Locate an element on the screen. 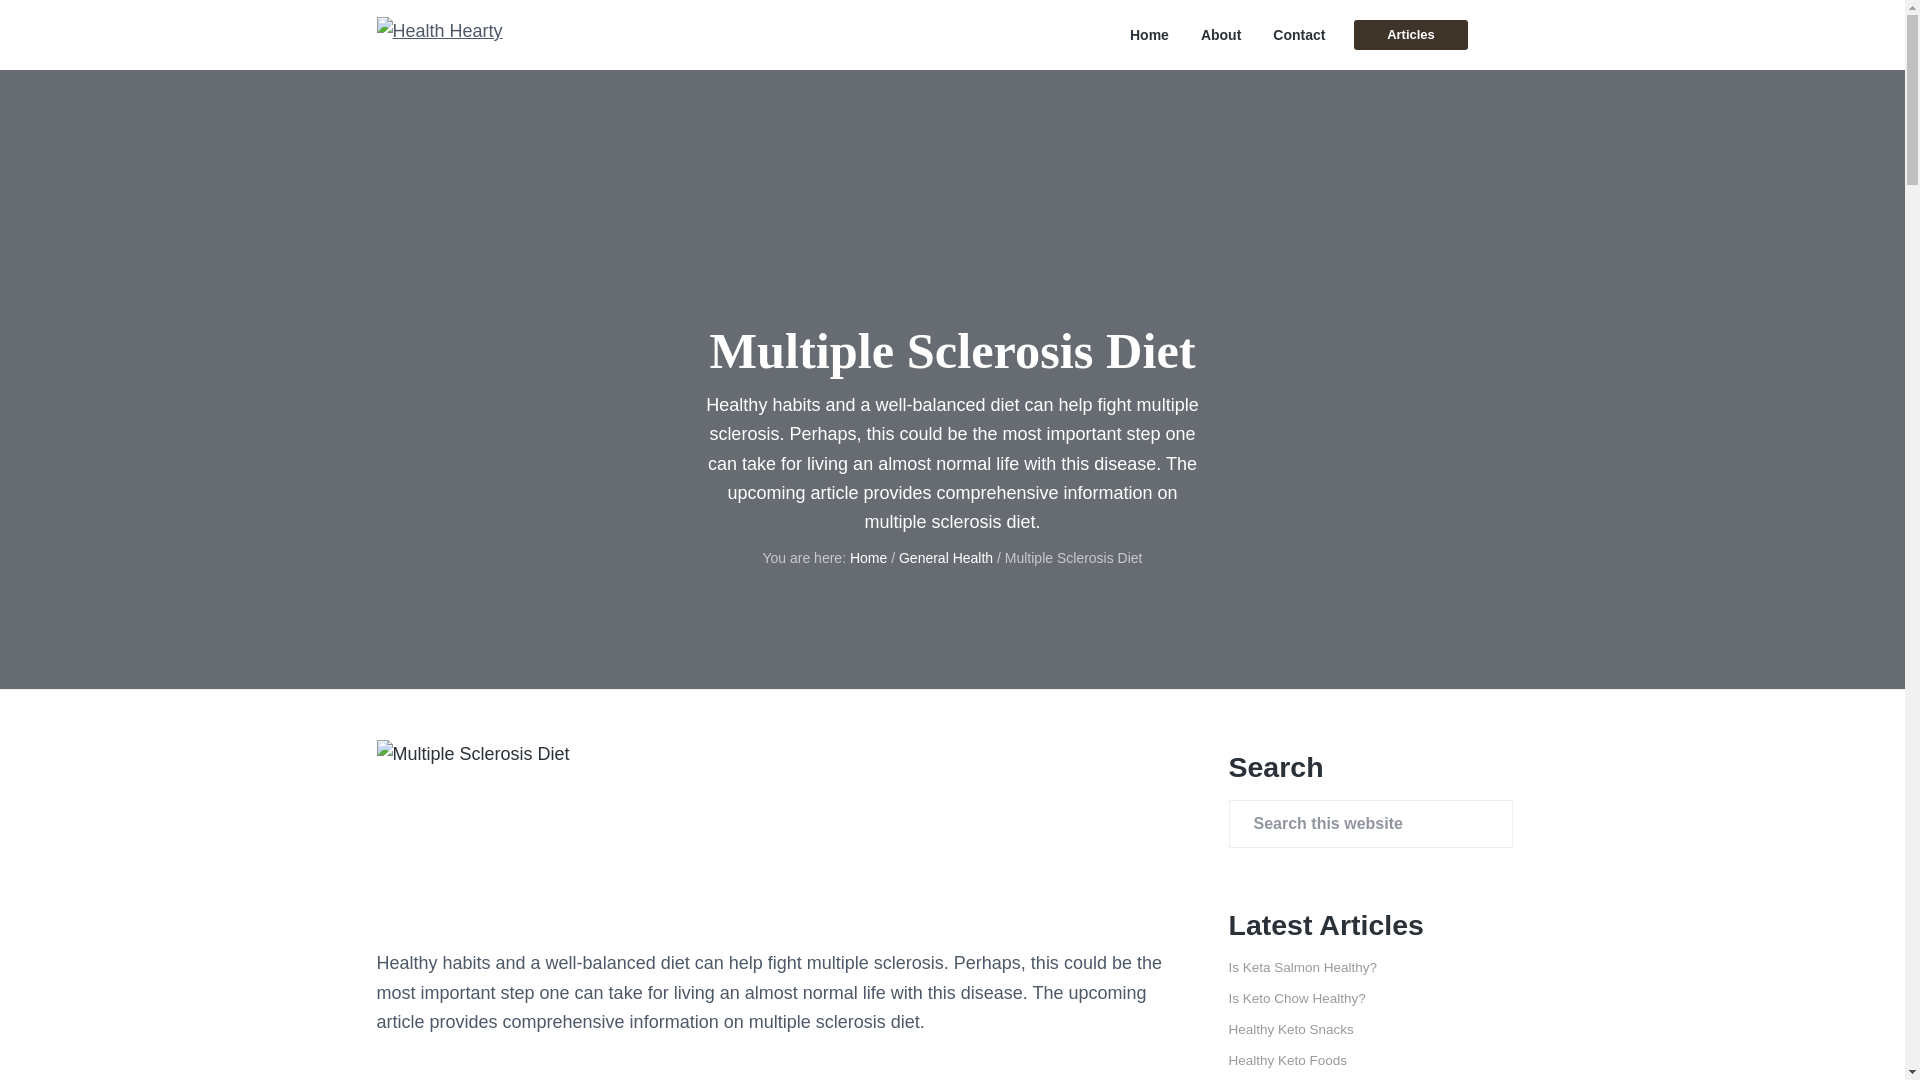 The height and width of the screenshot is (1080, 1920). Home is located at coordinates (868, 557).